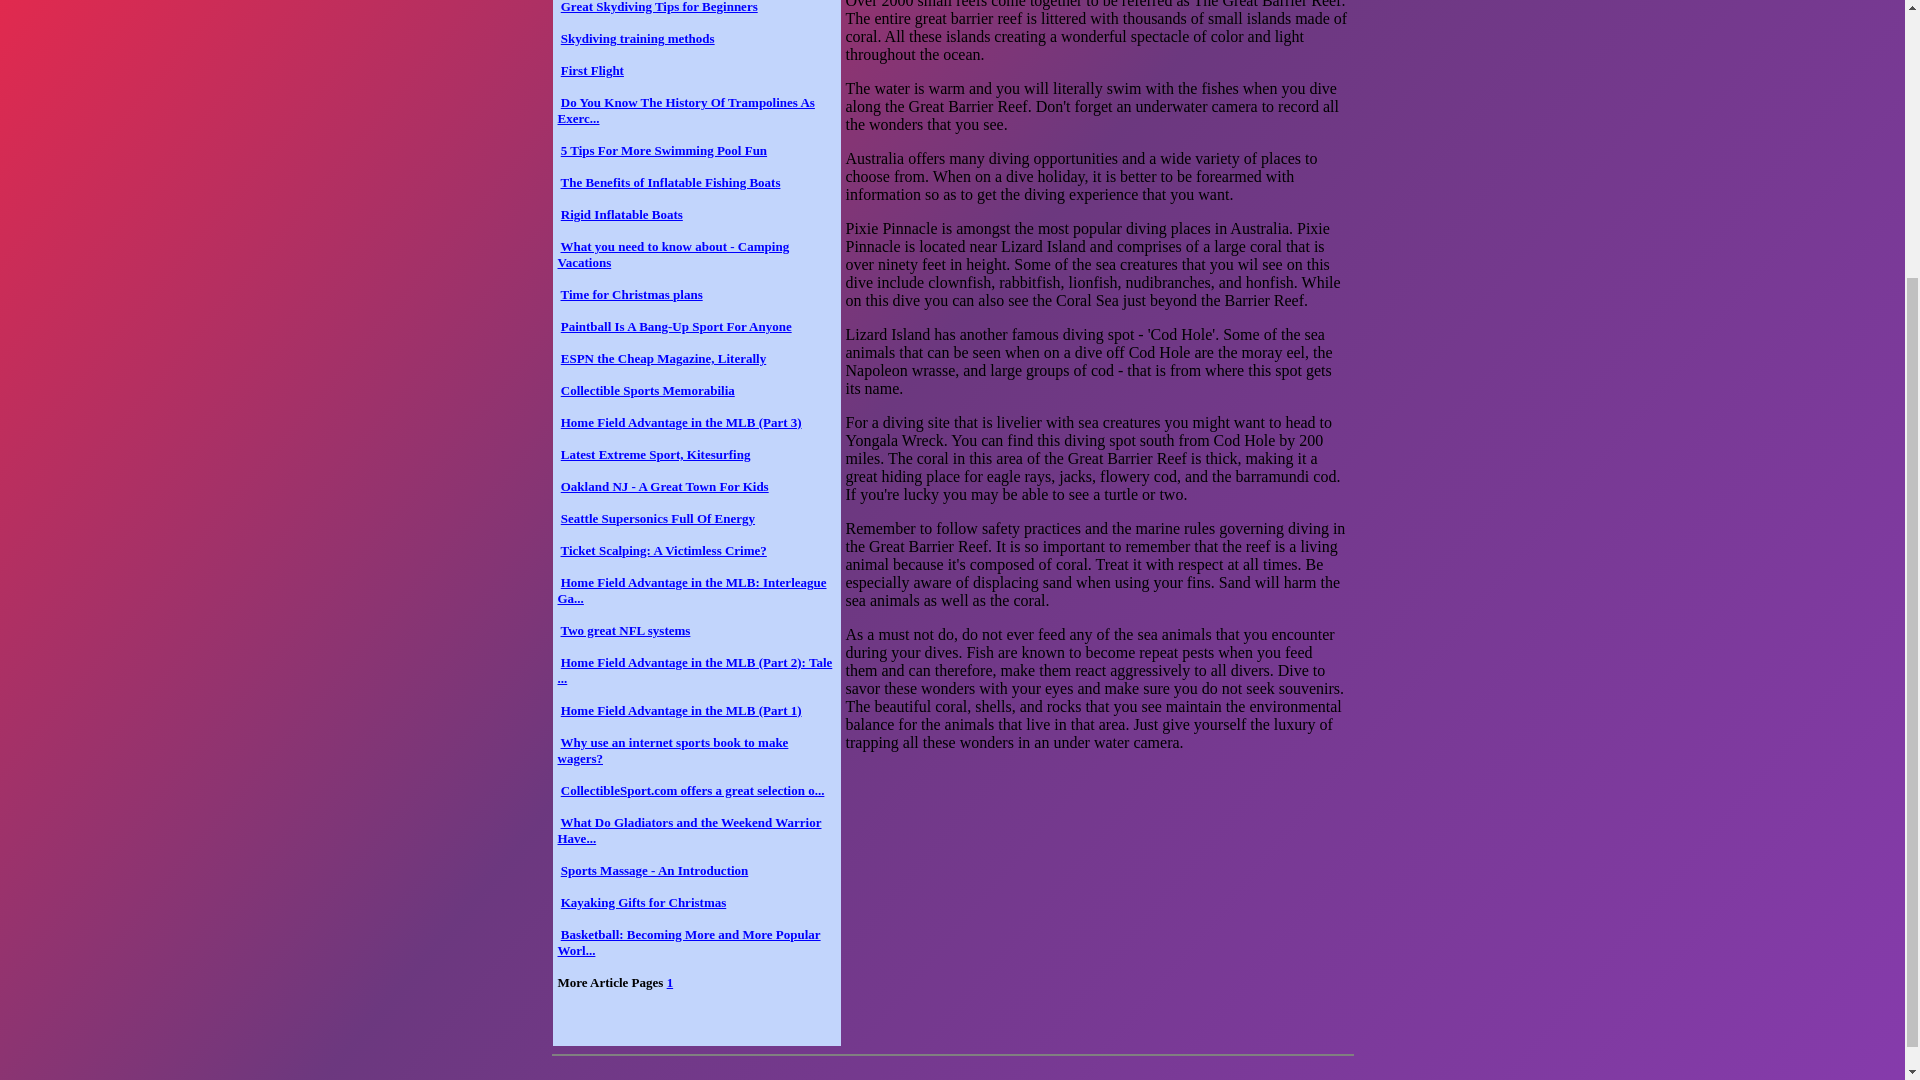 This screenshot has height=1080, width=1920. What do you see at coordinates (663, 150) in the screenshot?
I see `5 Tips For More Swimming Pool Fun` at bounding box center [663, 150].